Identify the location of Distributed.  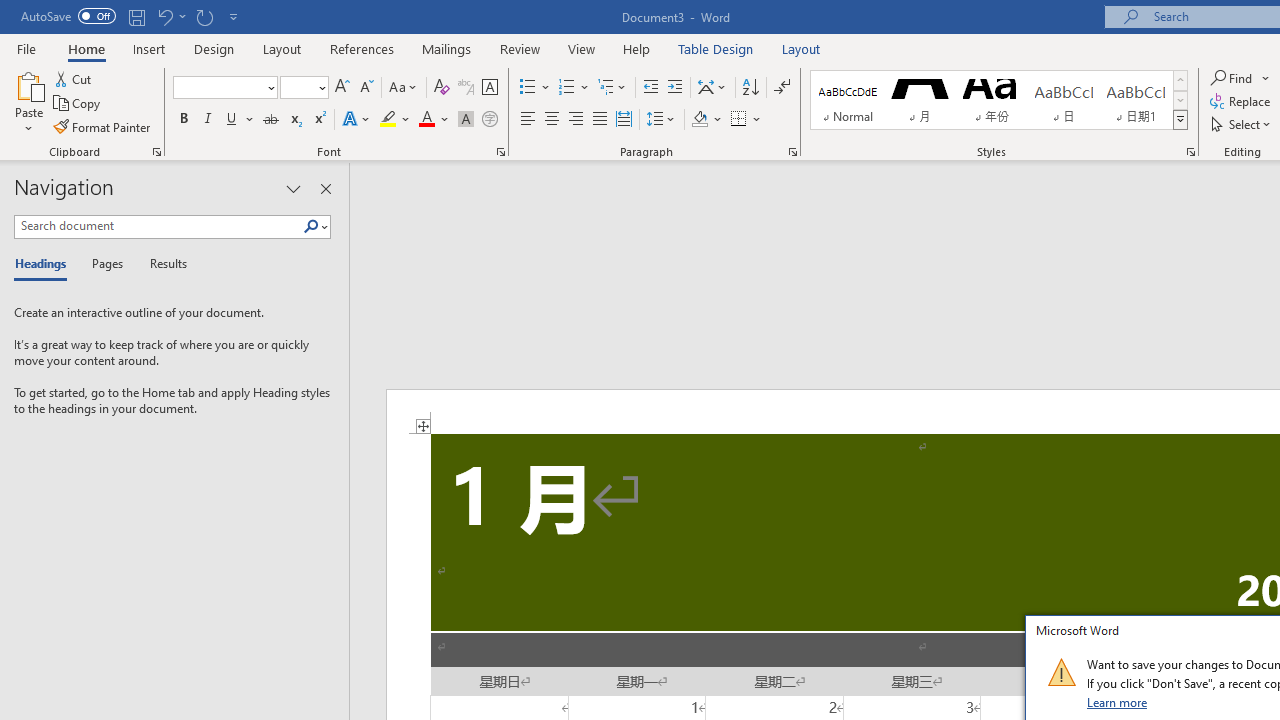
(624, 120).